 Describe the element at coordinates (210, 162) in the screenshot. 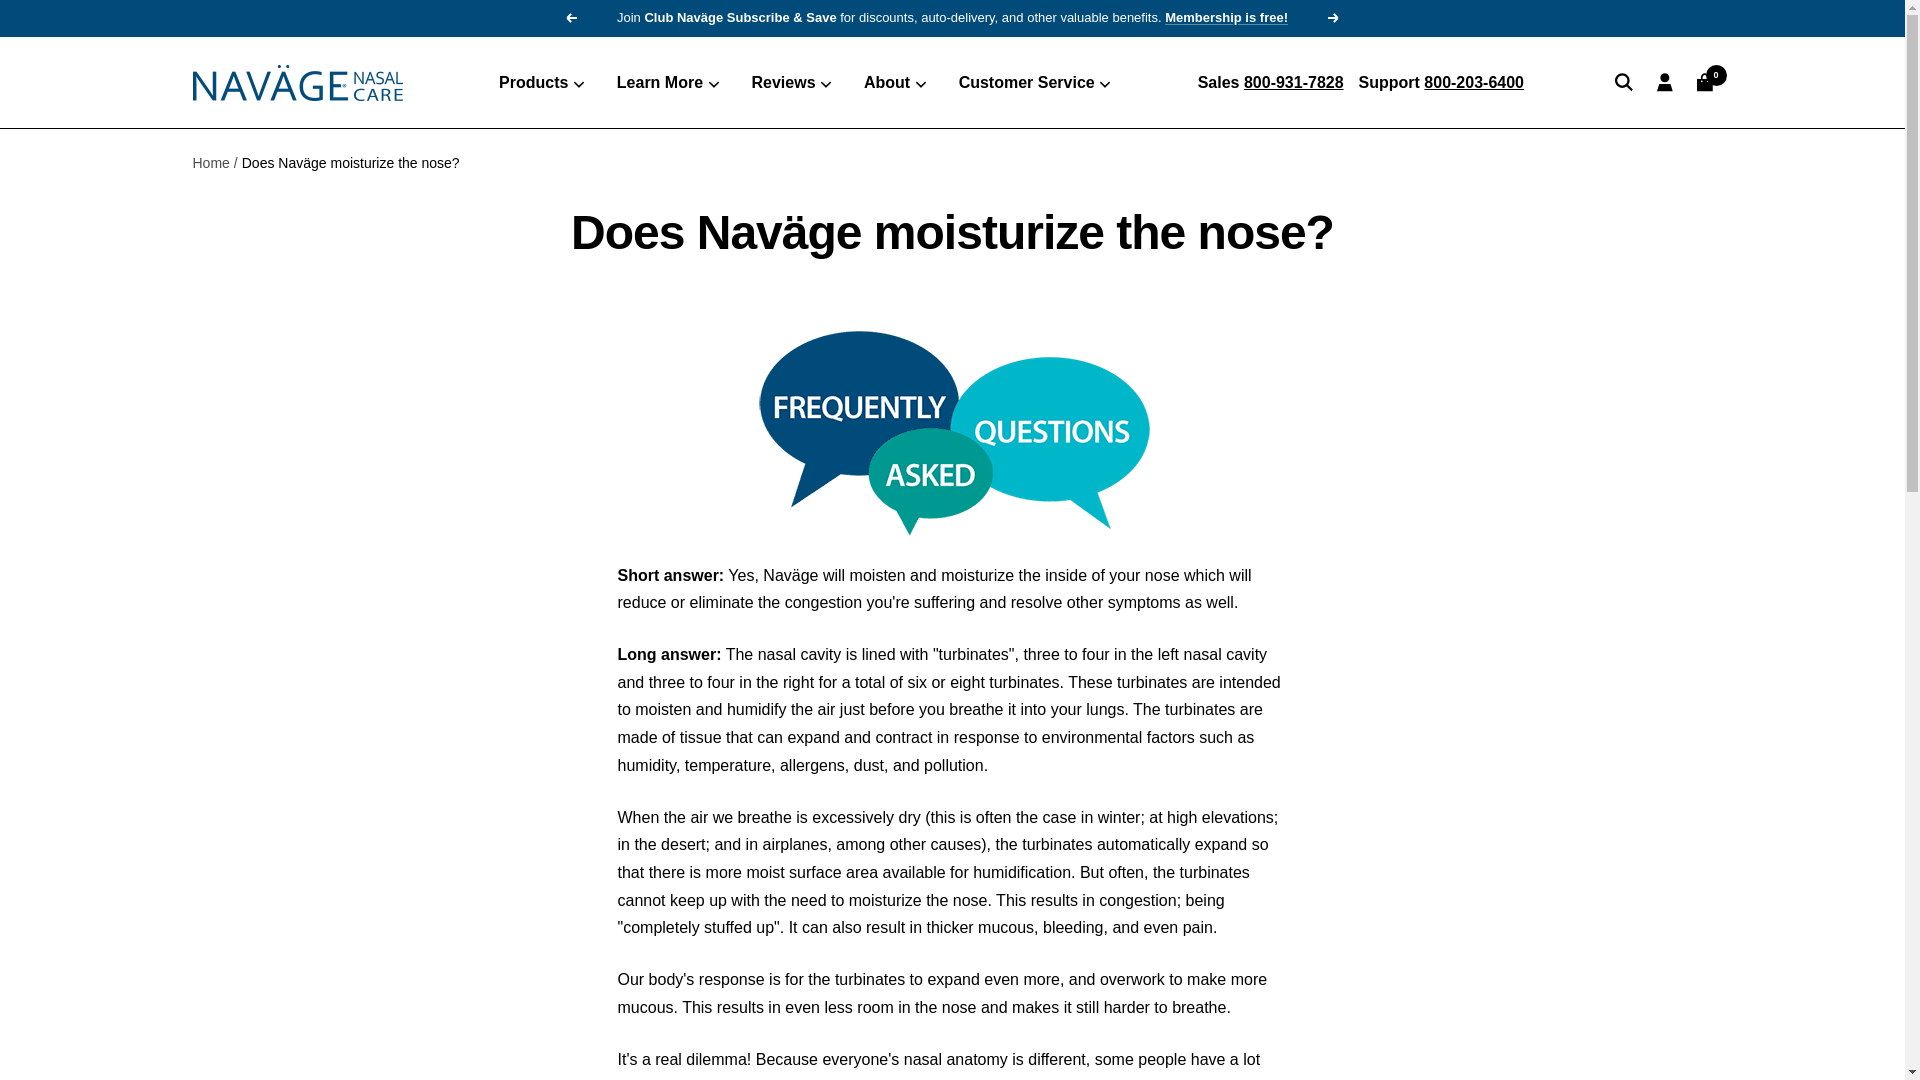

I see `Home` at that location.